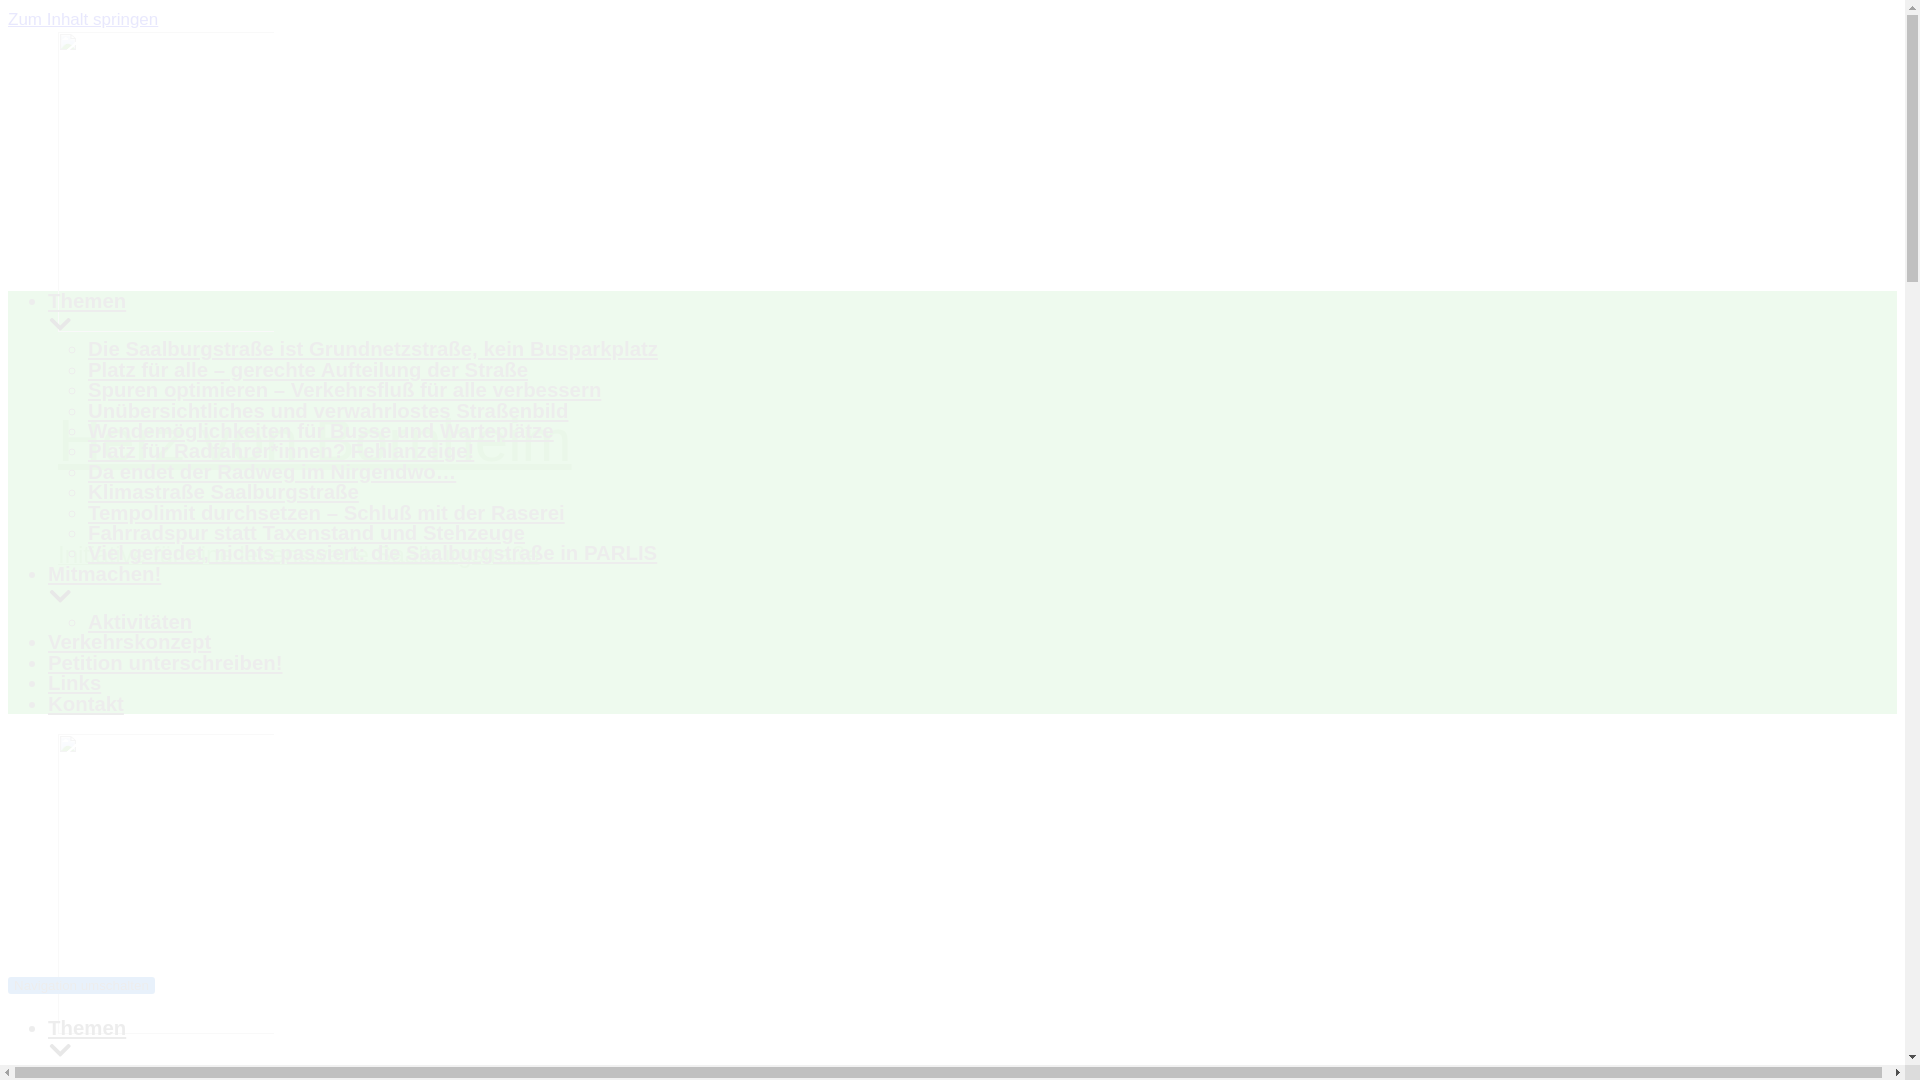  What do you see at coordinates (306, 532) in the screenshot?
I see `Fahrradspur statt Taxenstand und Stehzeuge` at bounding box center [306, 532].